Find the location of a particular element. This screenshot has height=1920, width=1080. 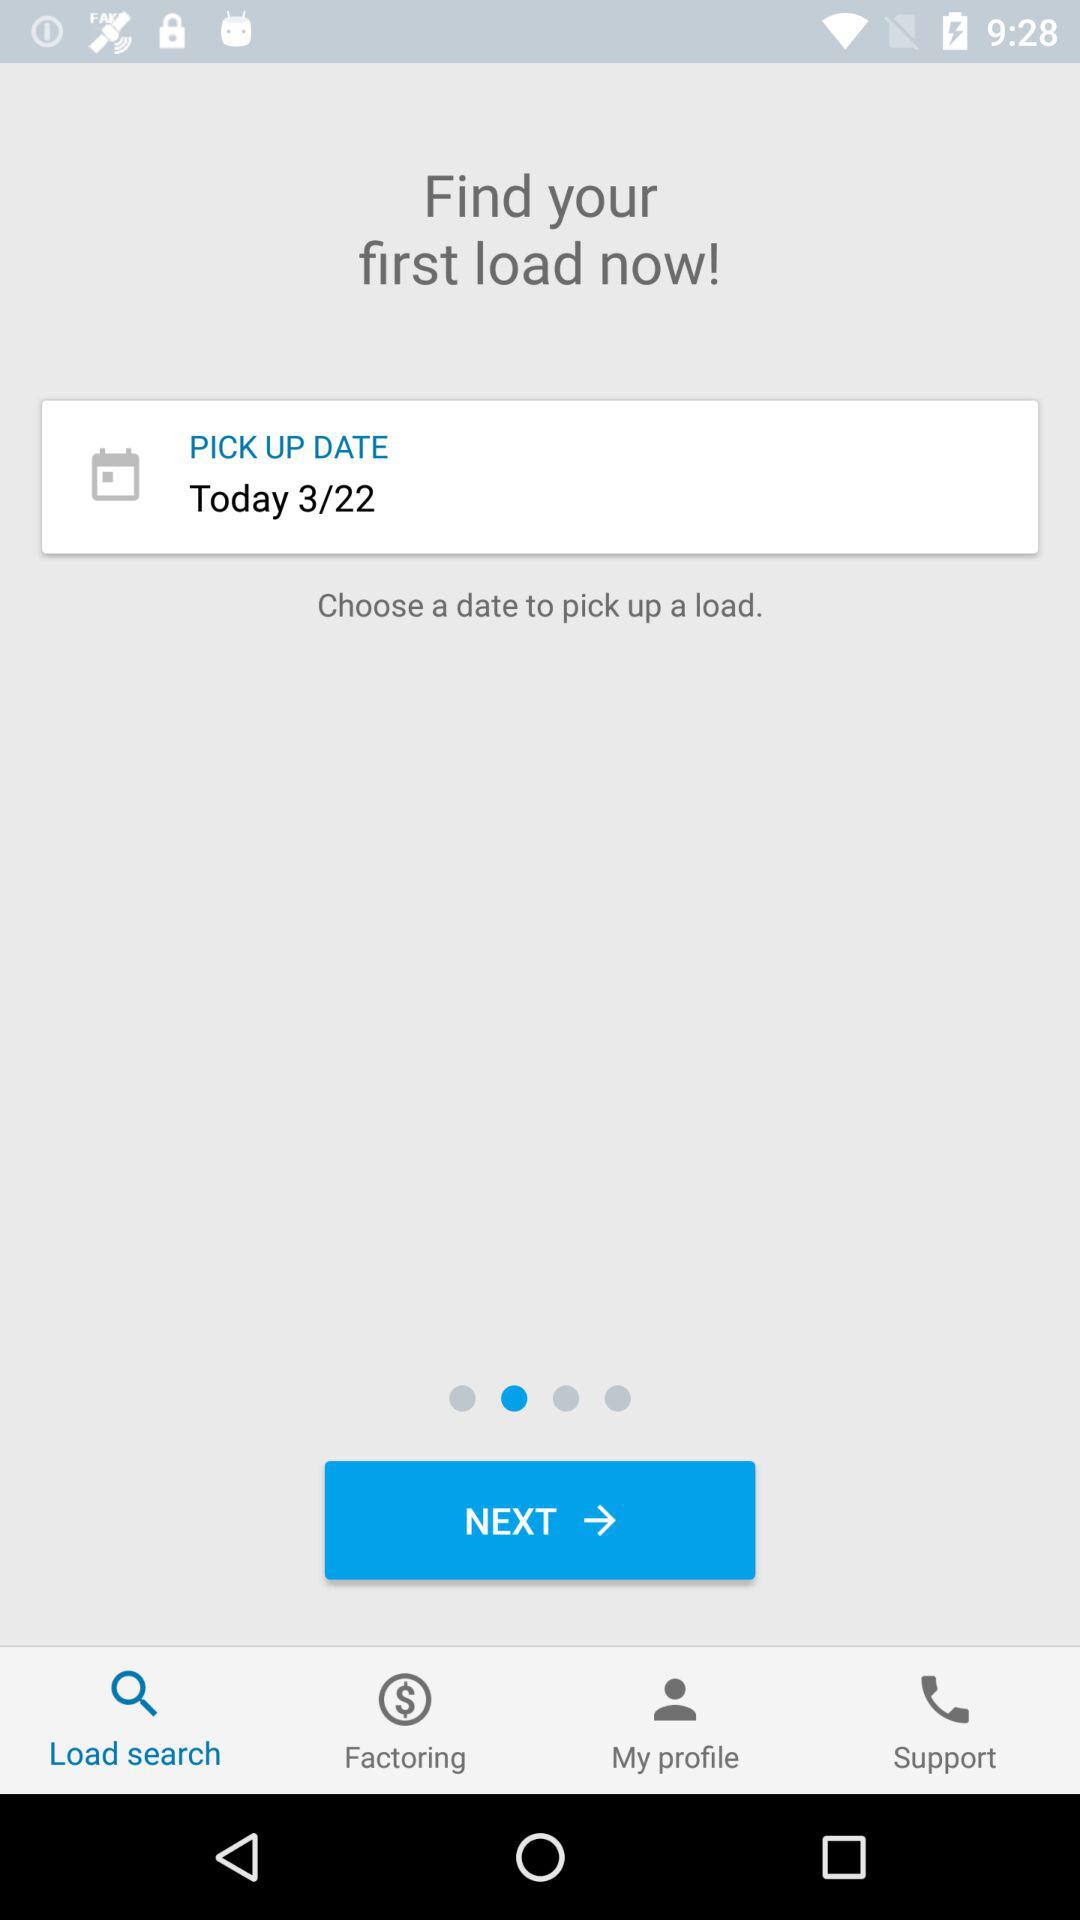

press the support at the bottom right corner is located at coordinates (945, 1720).